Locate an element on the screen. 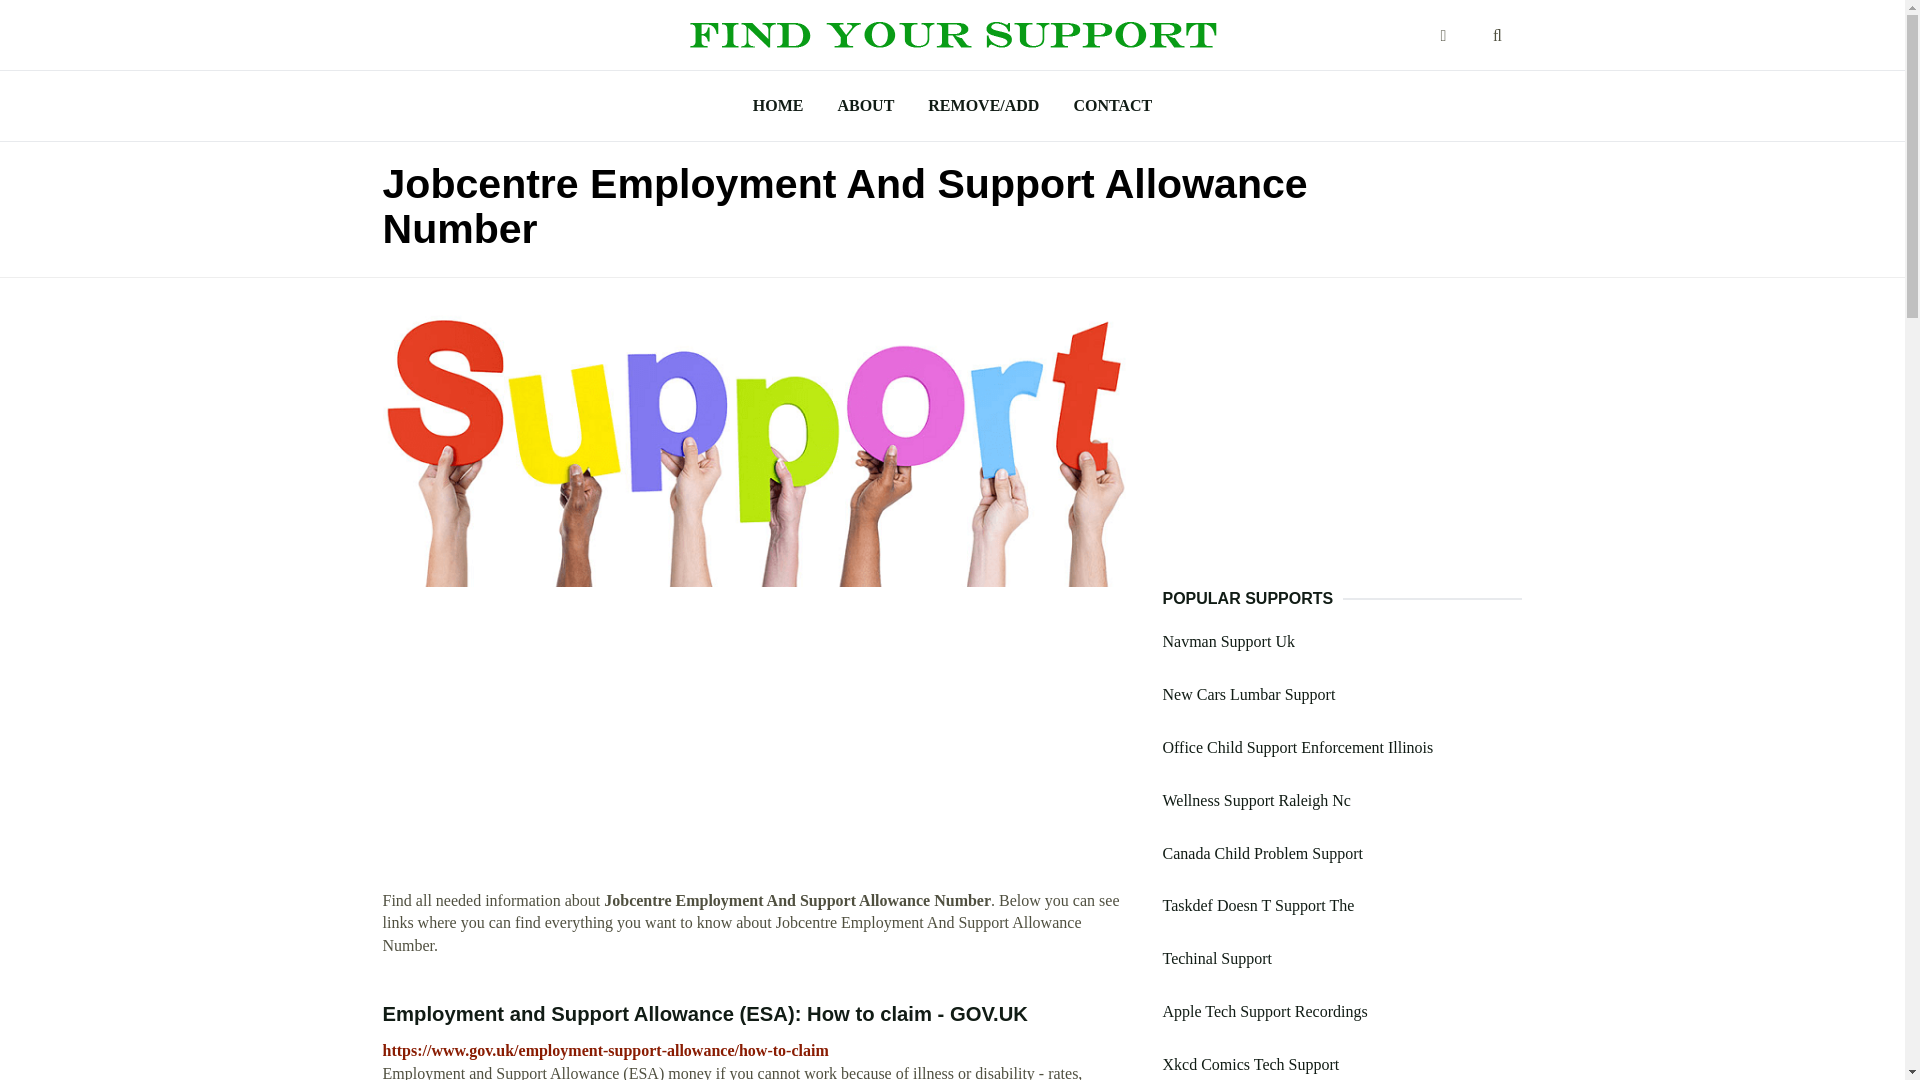 Image resolution: width=1920 pixels, height=1080 pixels. HOME is located at coordinates (778, 106).